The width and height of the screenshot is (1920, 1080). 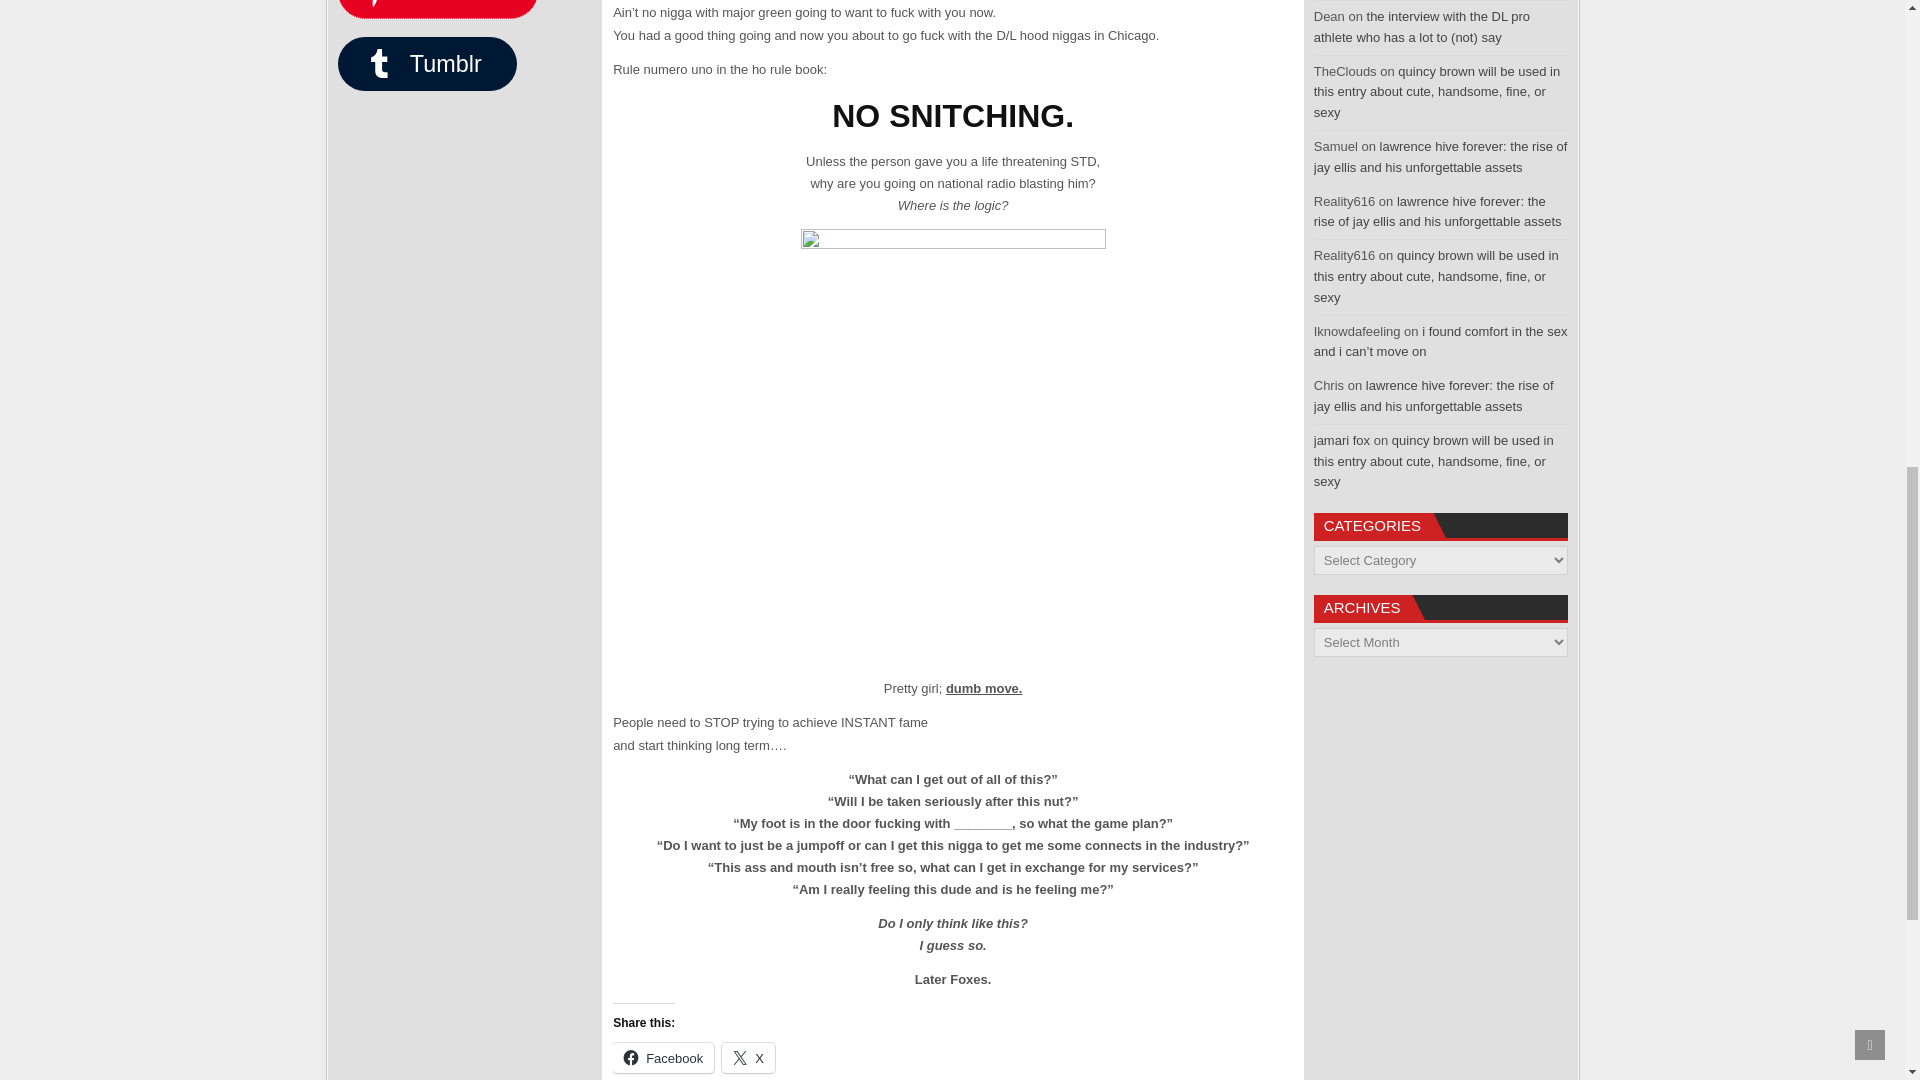 What do you see at coordinates (663, 1058) in the screenshot?
I see `Facebook` at bounding box center [663, 1058].